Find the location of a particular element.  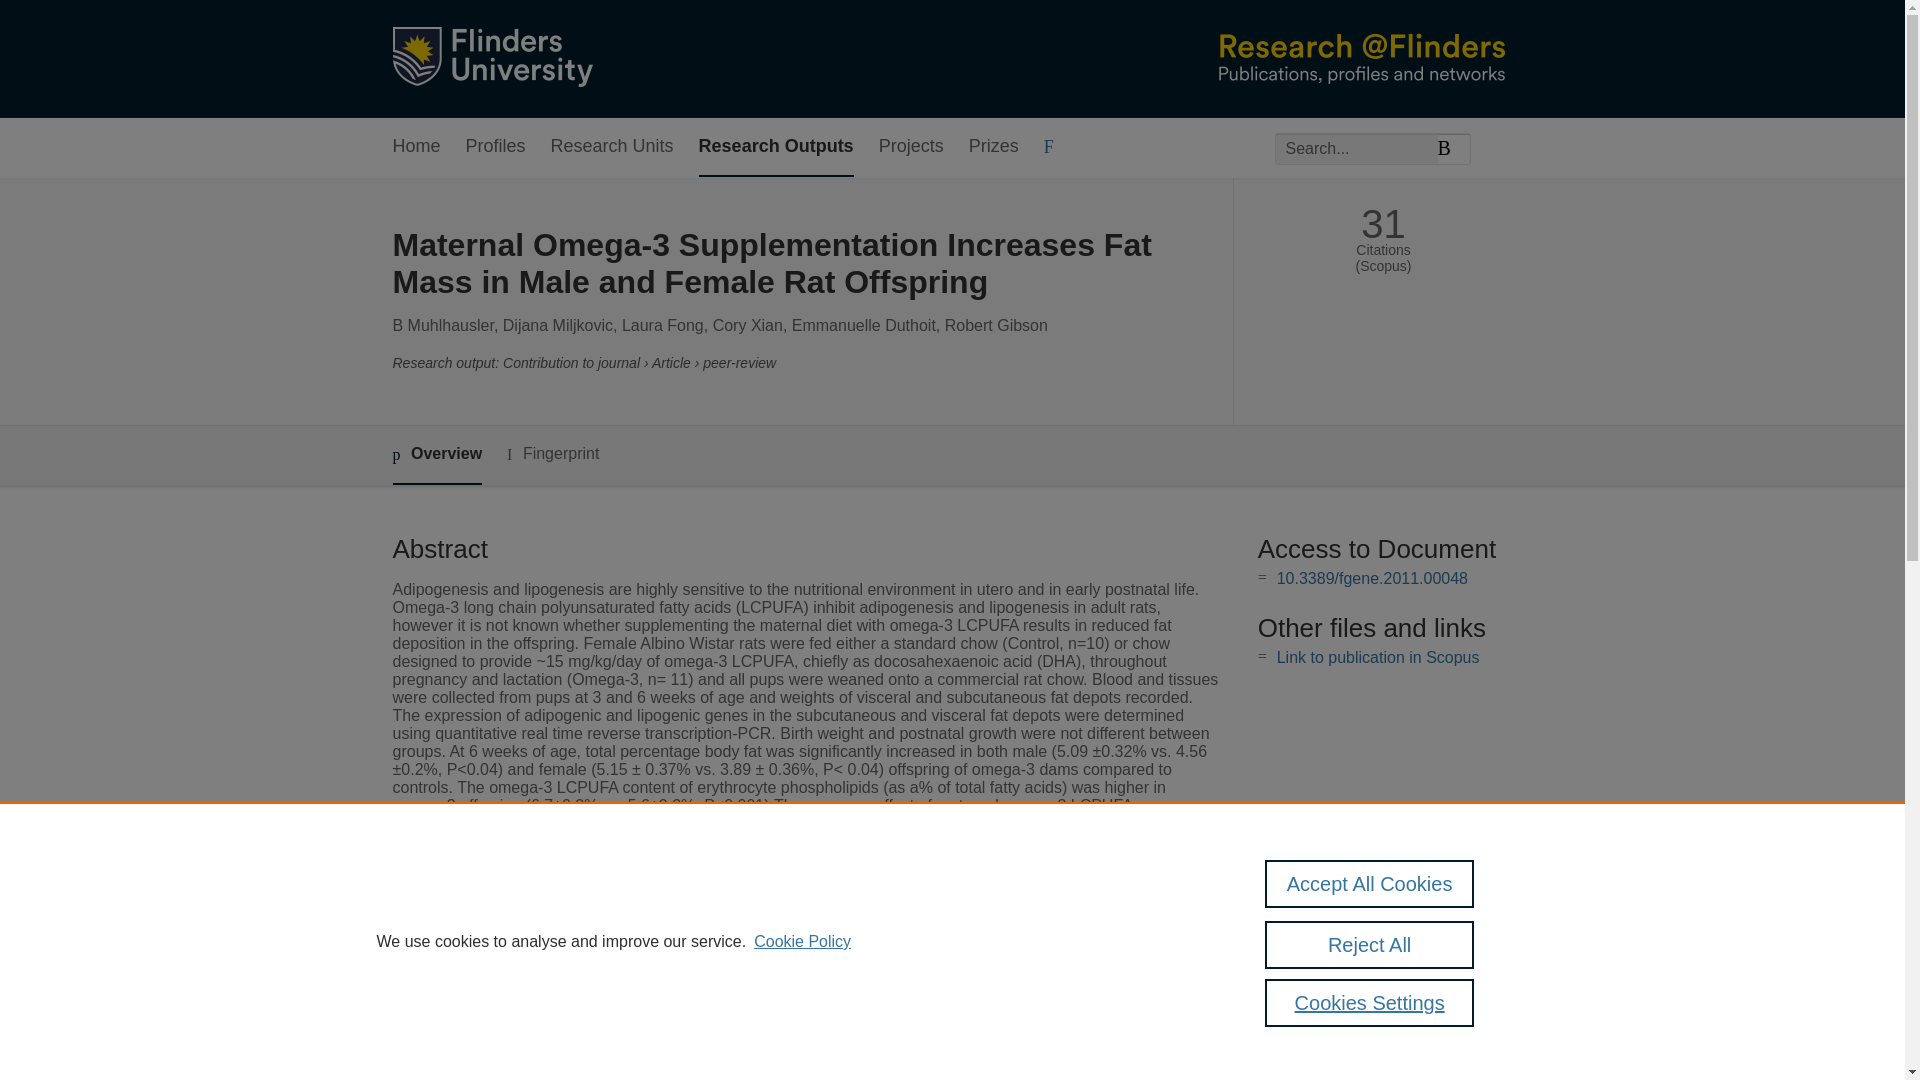

Frontiers in Genetics is located at coordinates (746, 1033).